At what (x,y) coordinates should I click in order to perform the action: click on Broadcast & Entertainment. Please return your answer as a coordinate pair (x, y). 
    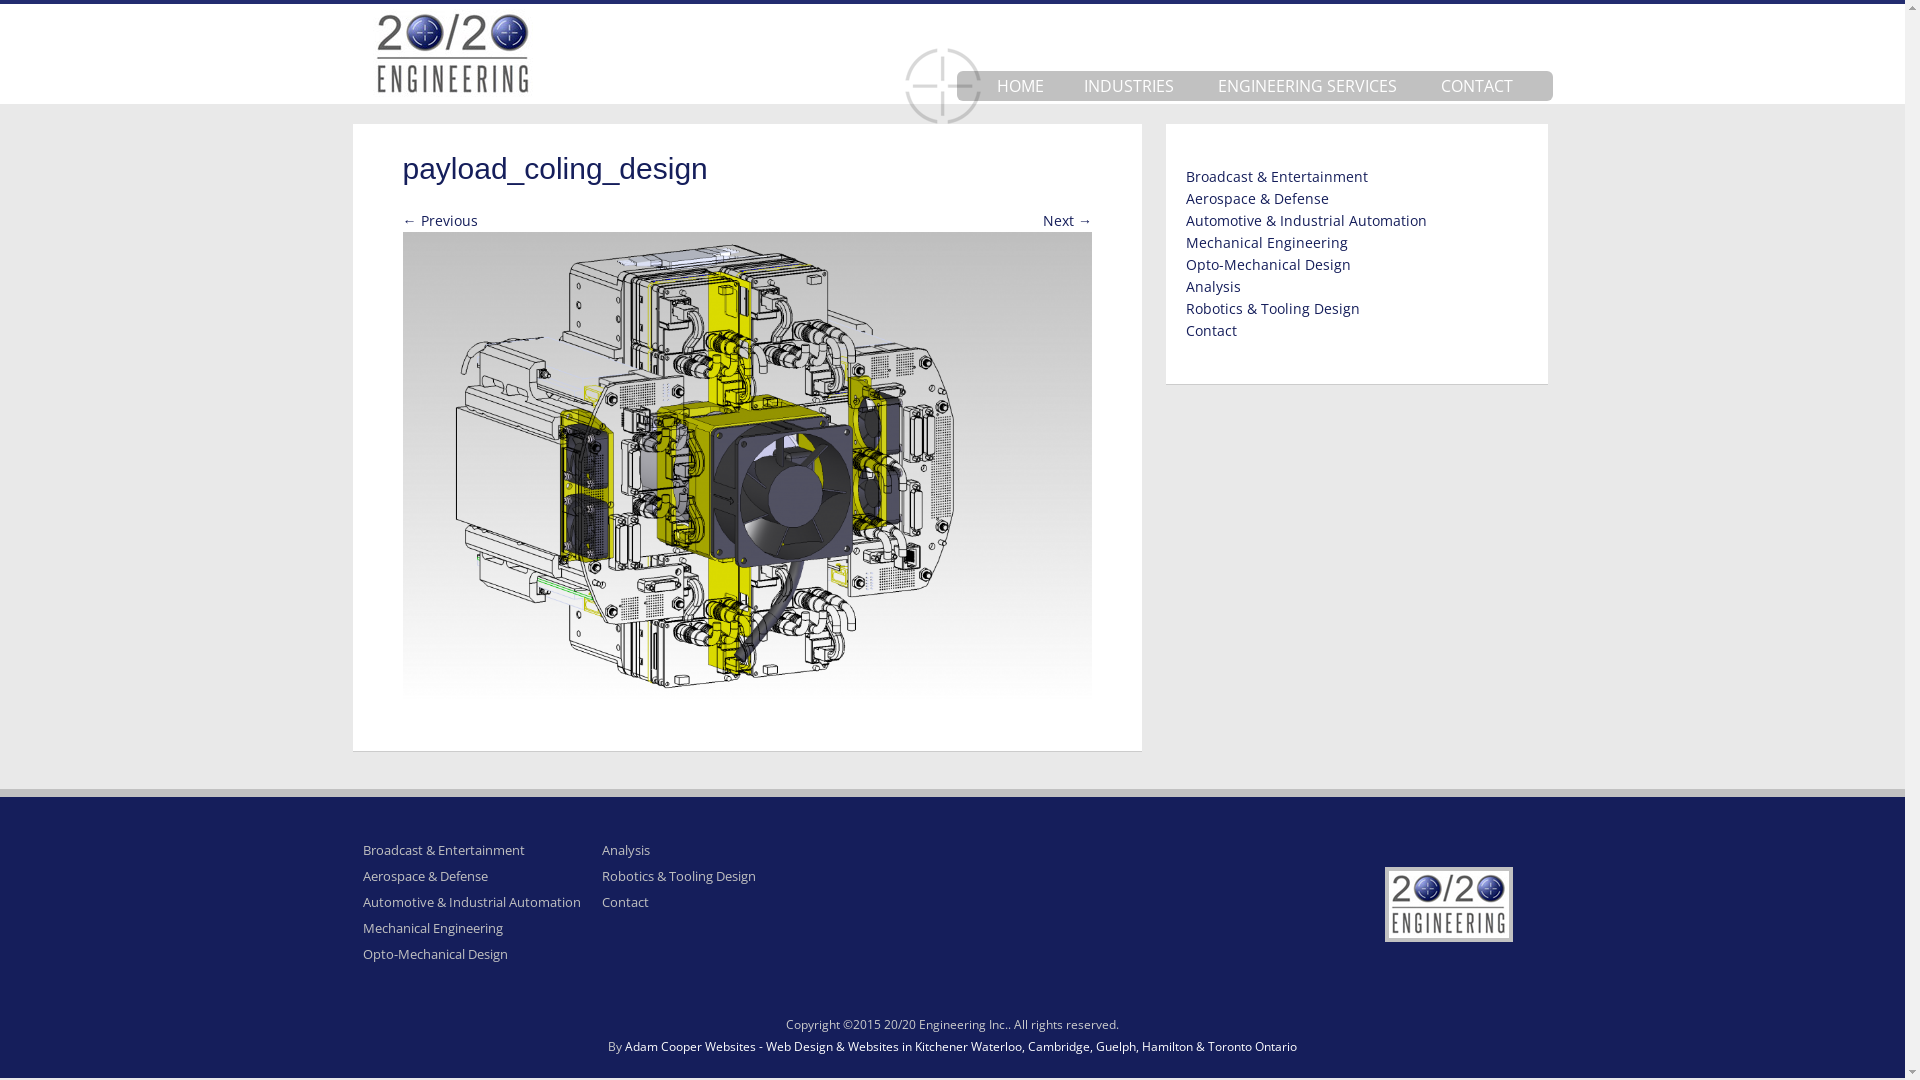
    Looking at the image, I should click on (1277, 176).